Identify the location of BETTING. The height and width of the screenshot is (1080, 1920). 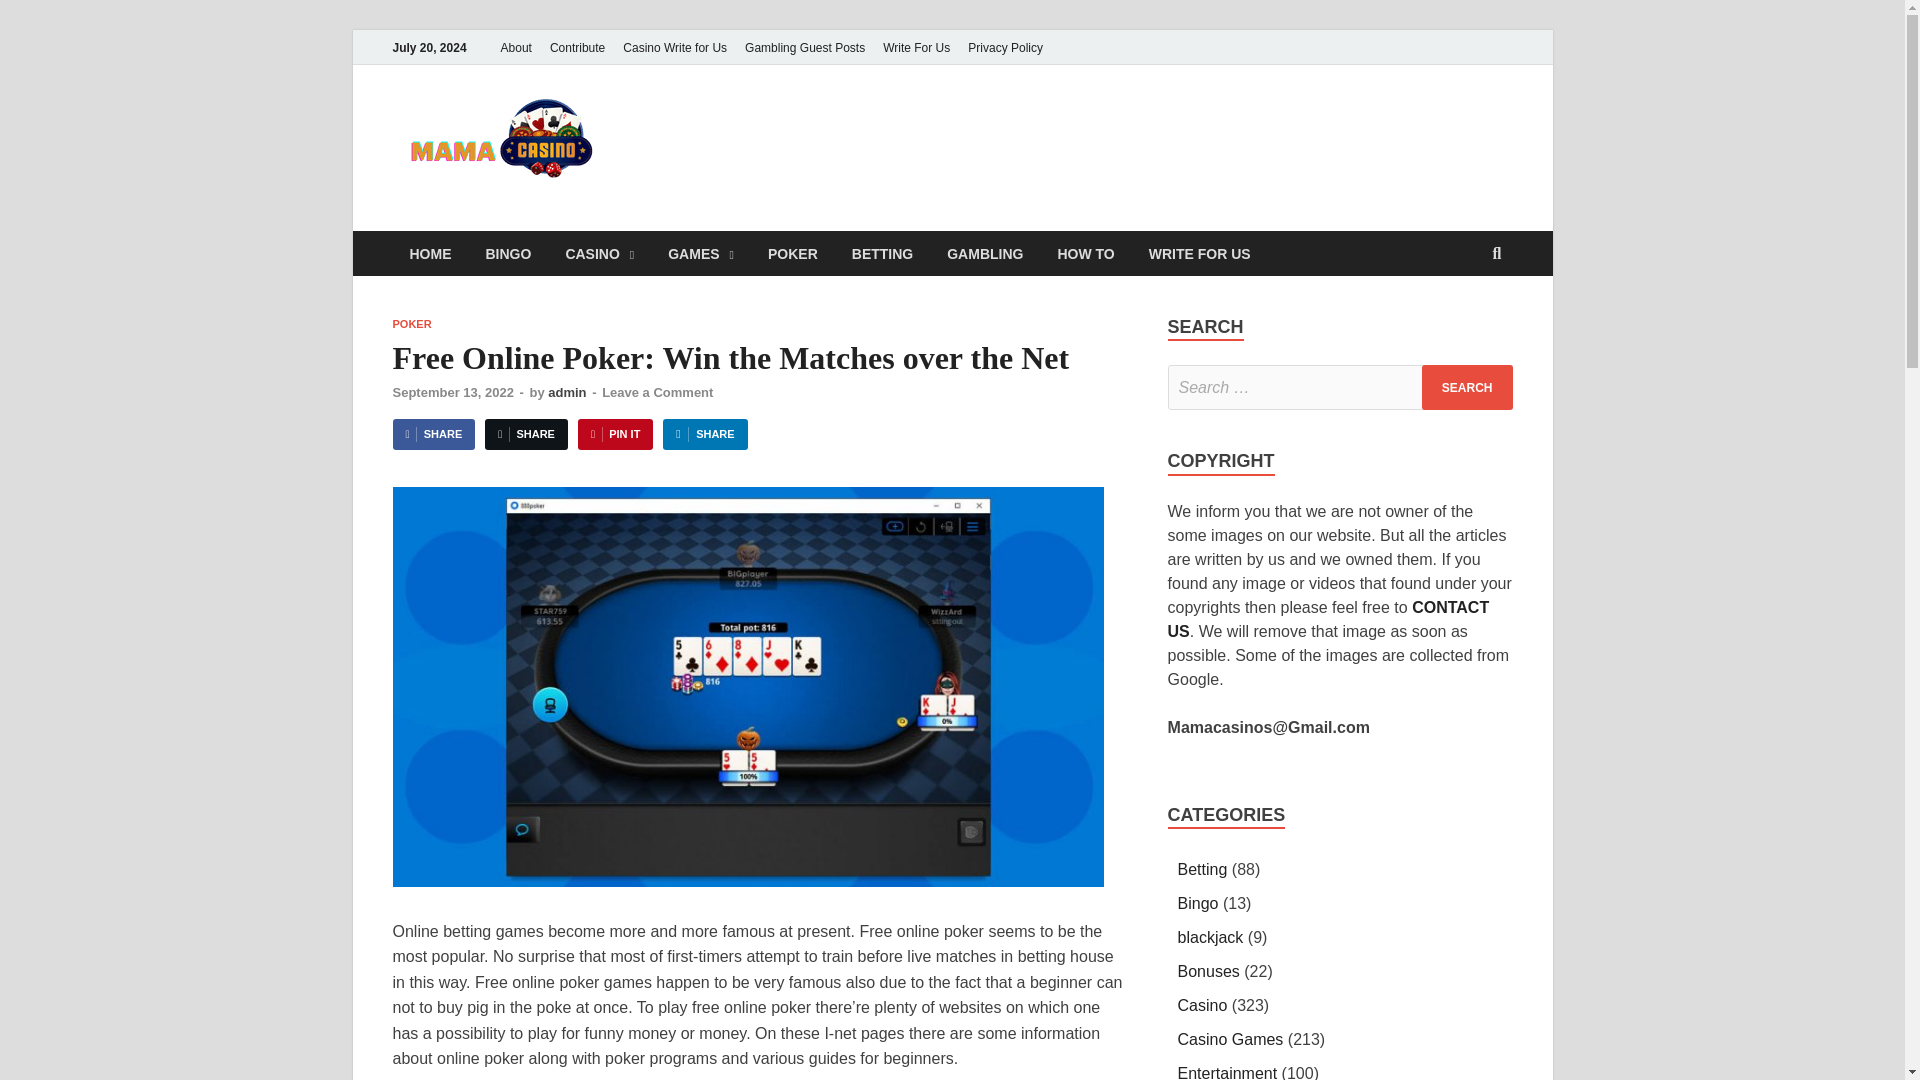
(882, 254).